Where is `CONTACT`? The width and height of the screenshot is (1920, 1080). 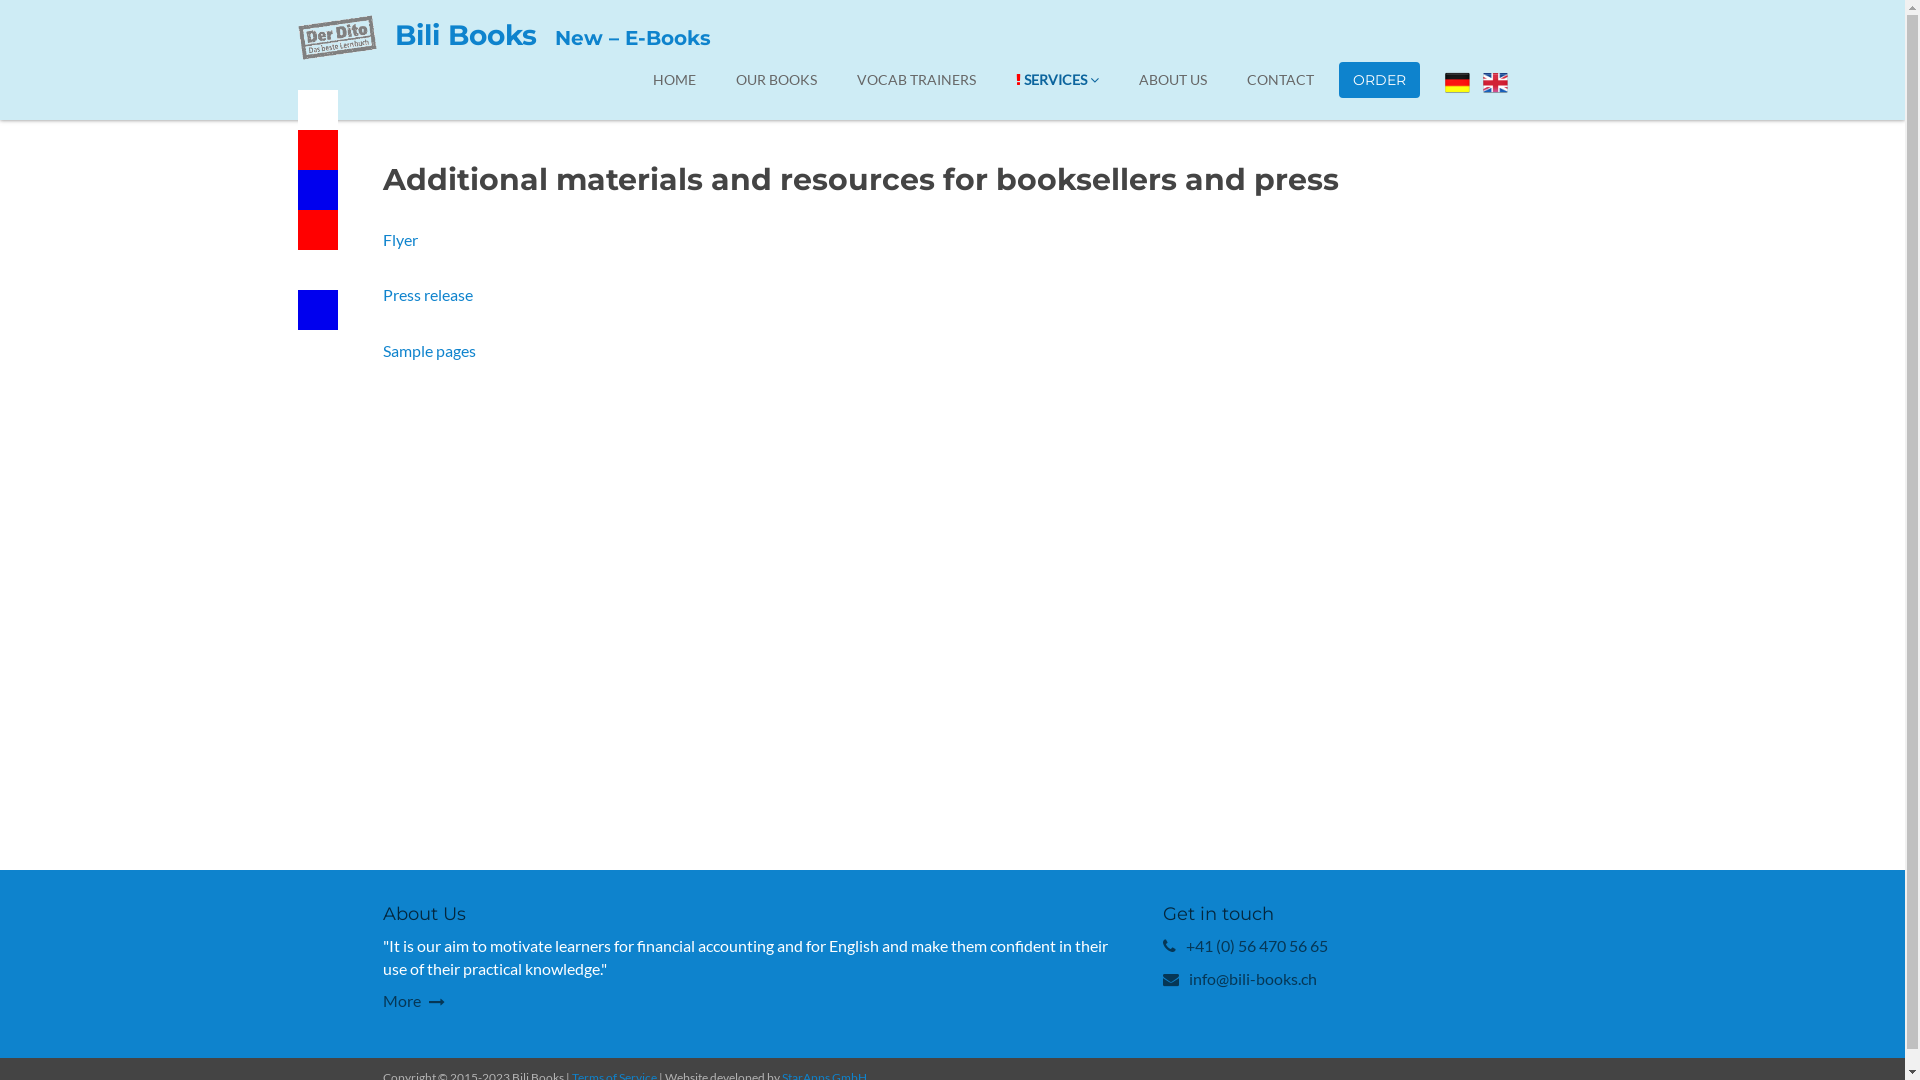
CONTACT is located at coordinates (1280, 80).